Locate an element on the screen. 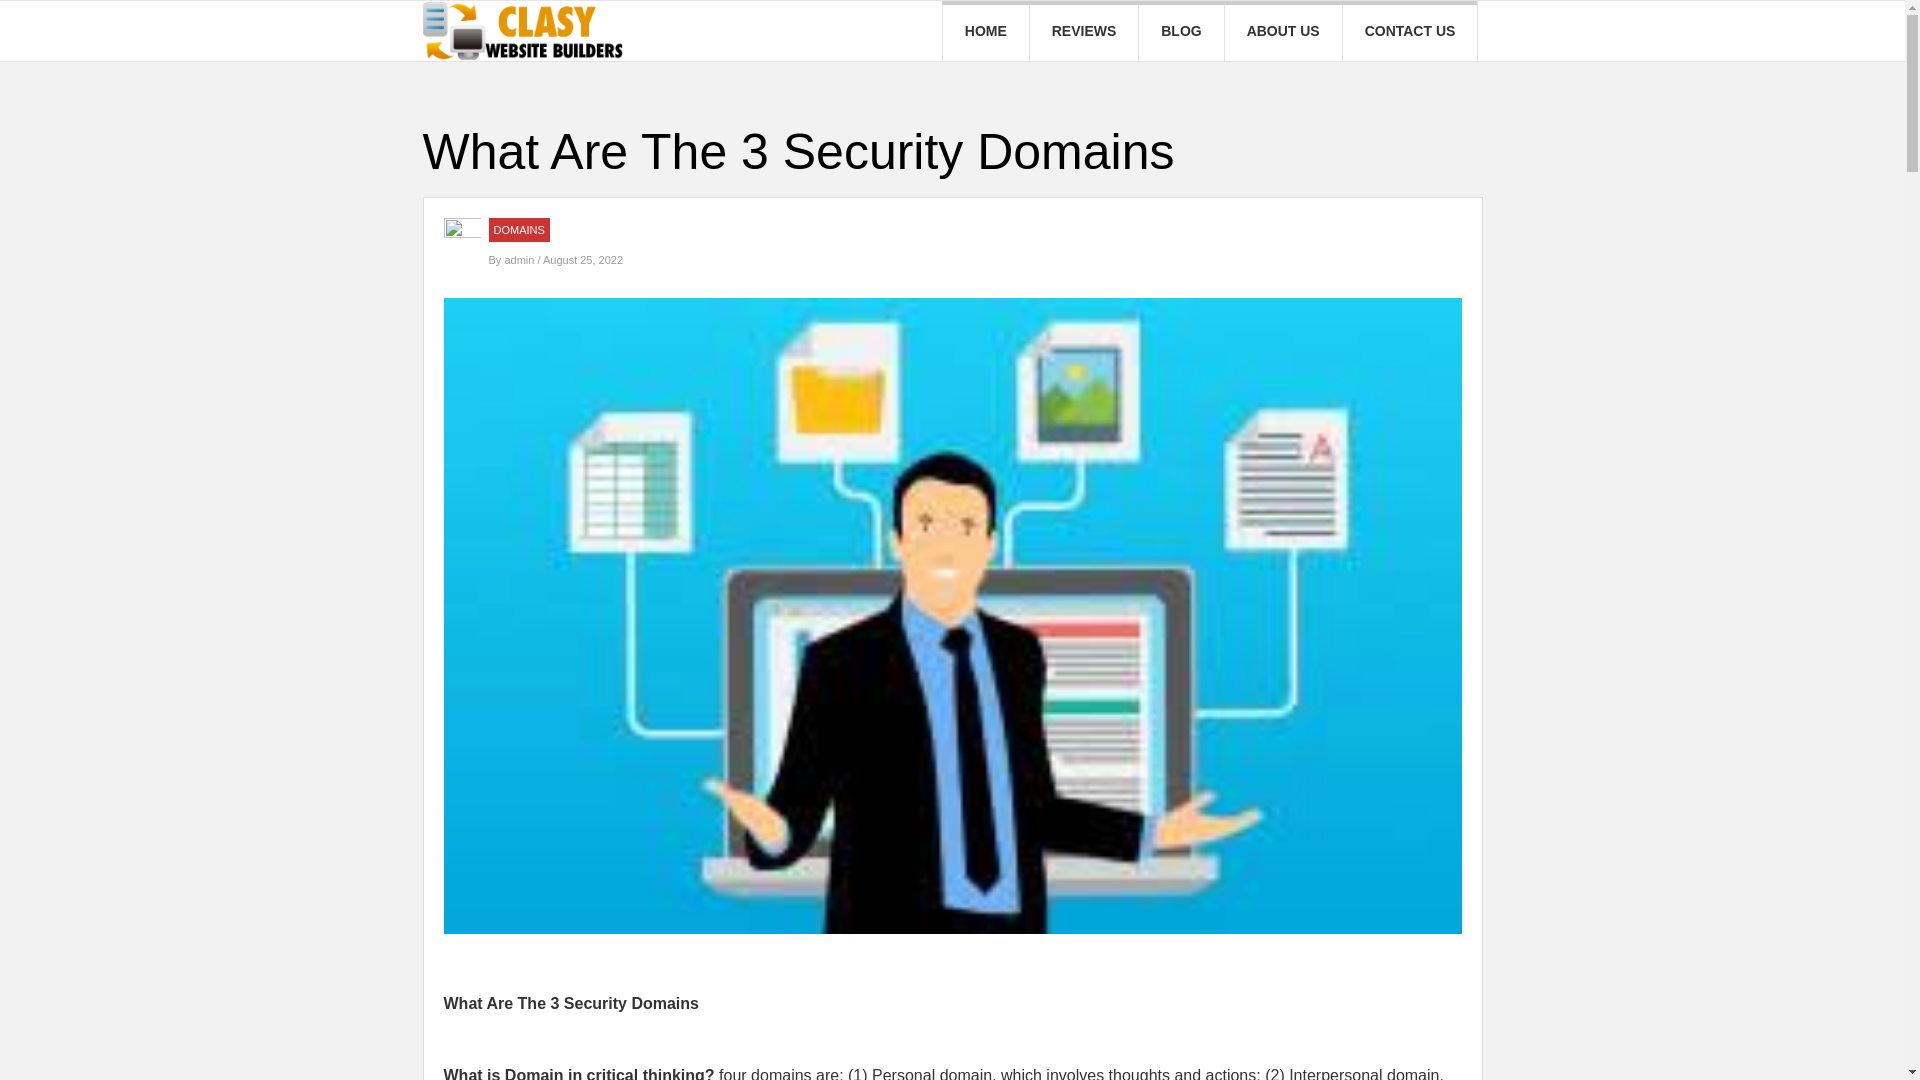 The height and width of the screenshot is (1080, 1920). ABOUT US is located at coordinates (1283, 30).